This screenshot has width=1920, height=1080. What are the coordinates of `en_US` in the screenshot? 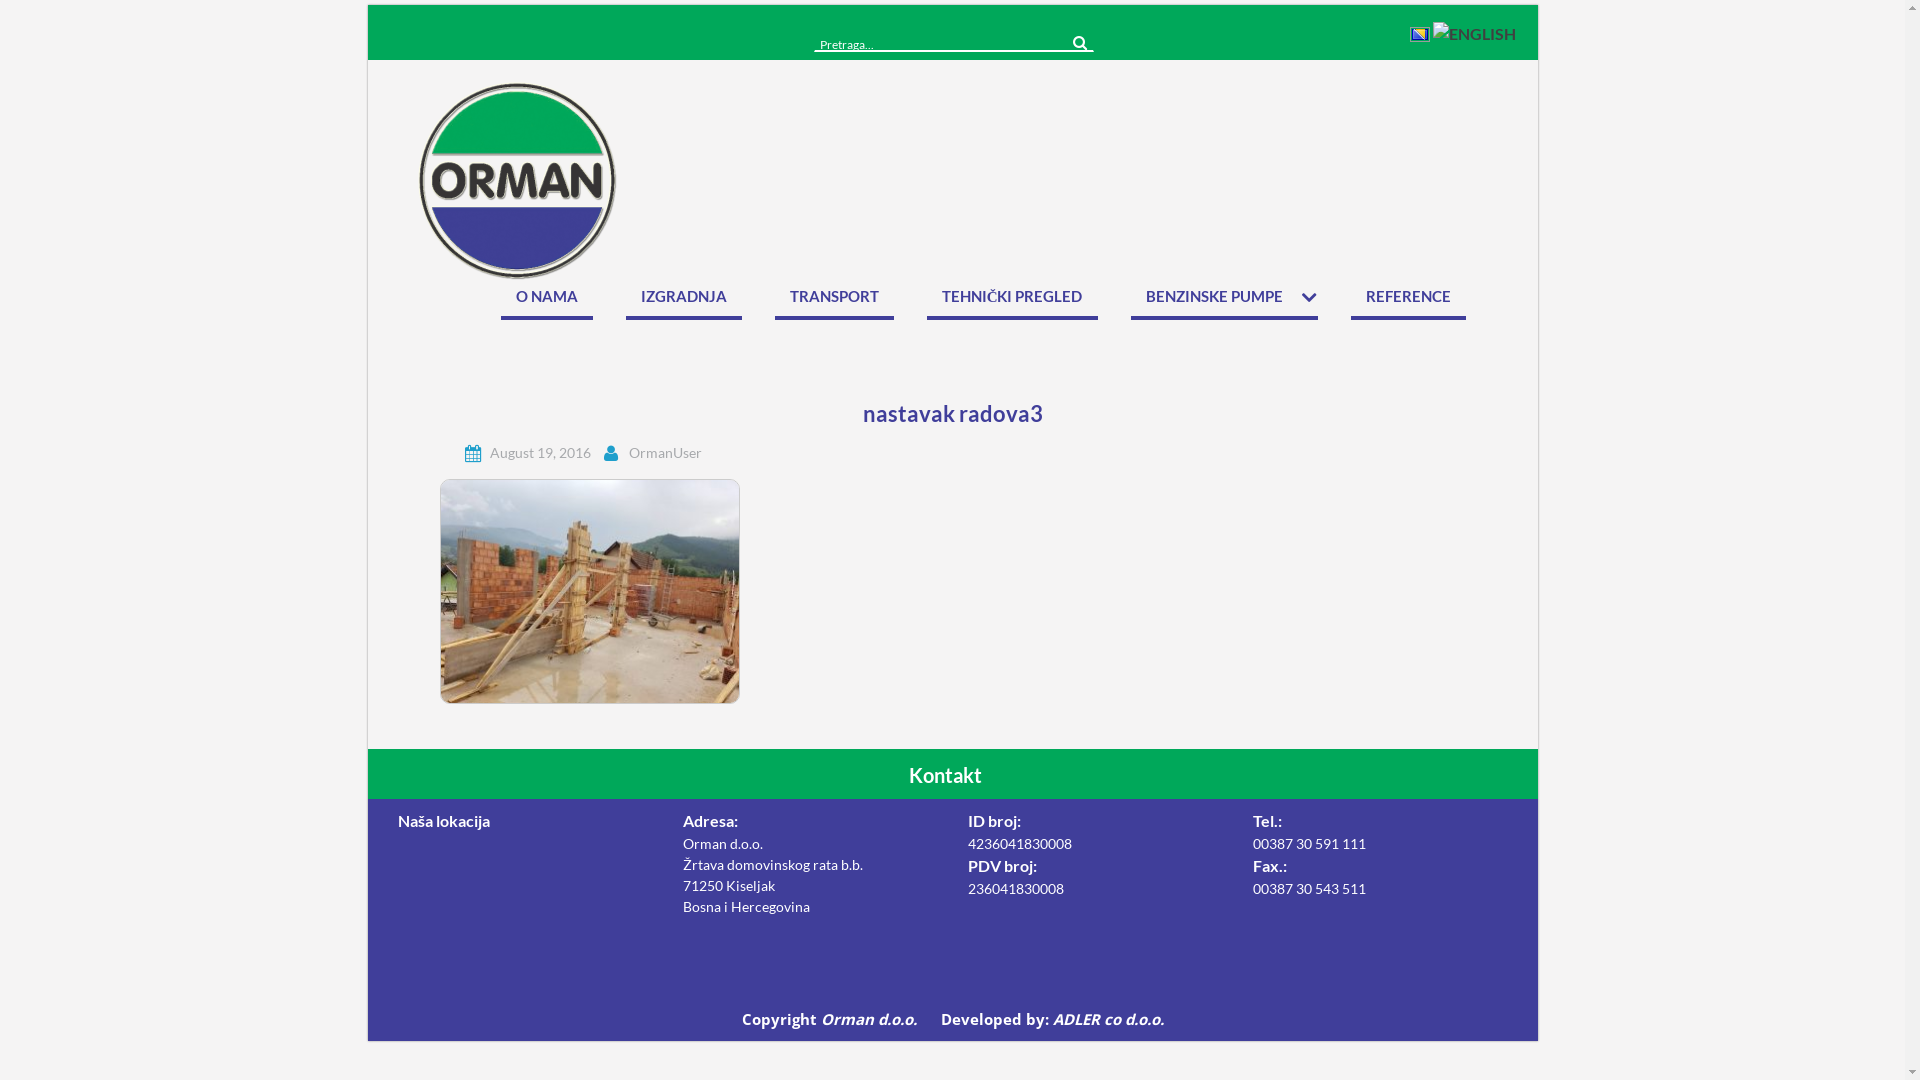 It's located at (1474, 30).